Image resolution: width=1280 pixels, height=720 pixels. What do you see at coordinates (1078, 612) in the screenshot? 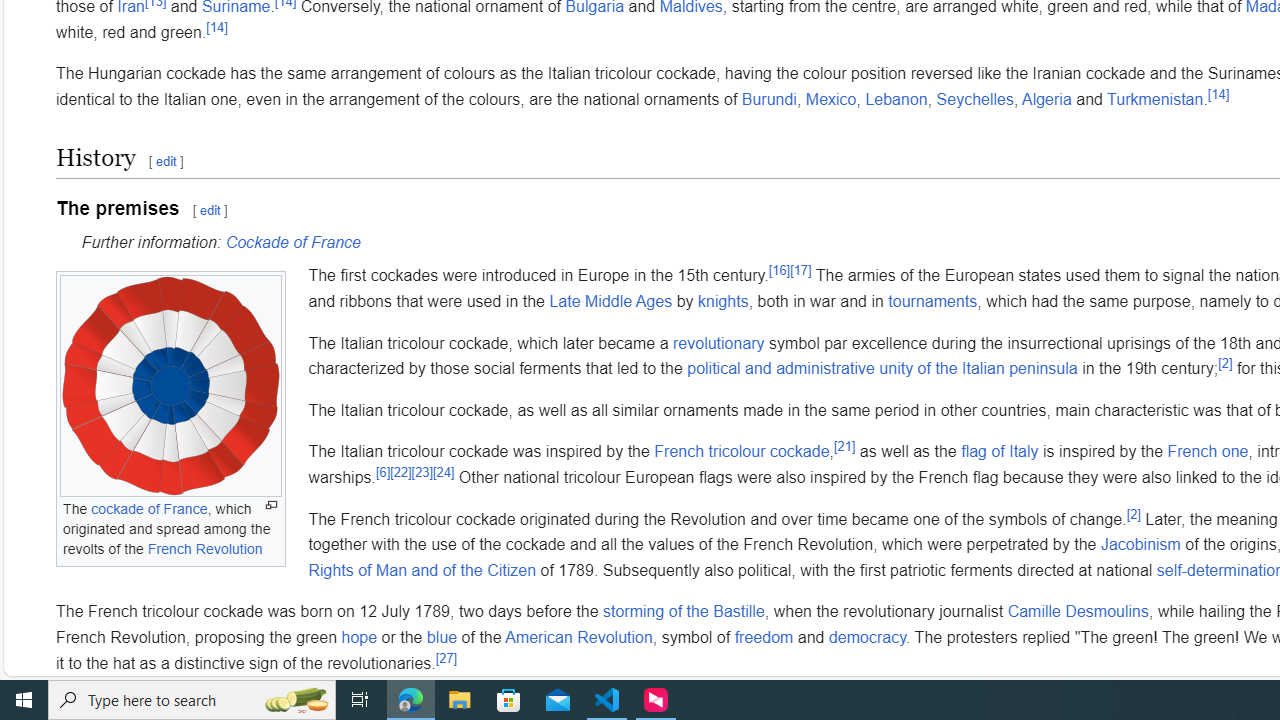
I see `Camille Desmoulins` at bounding box center [1078, 612].